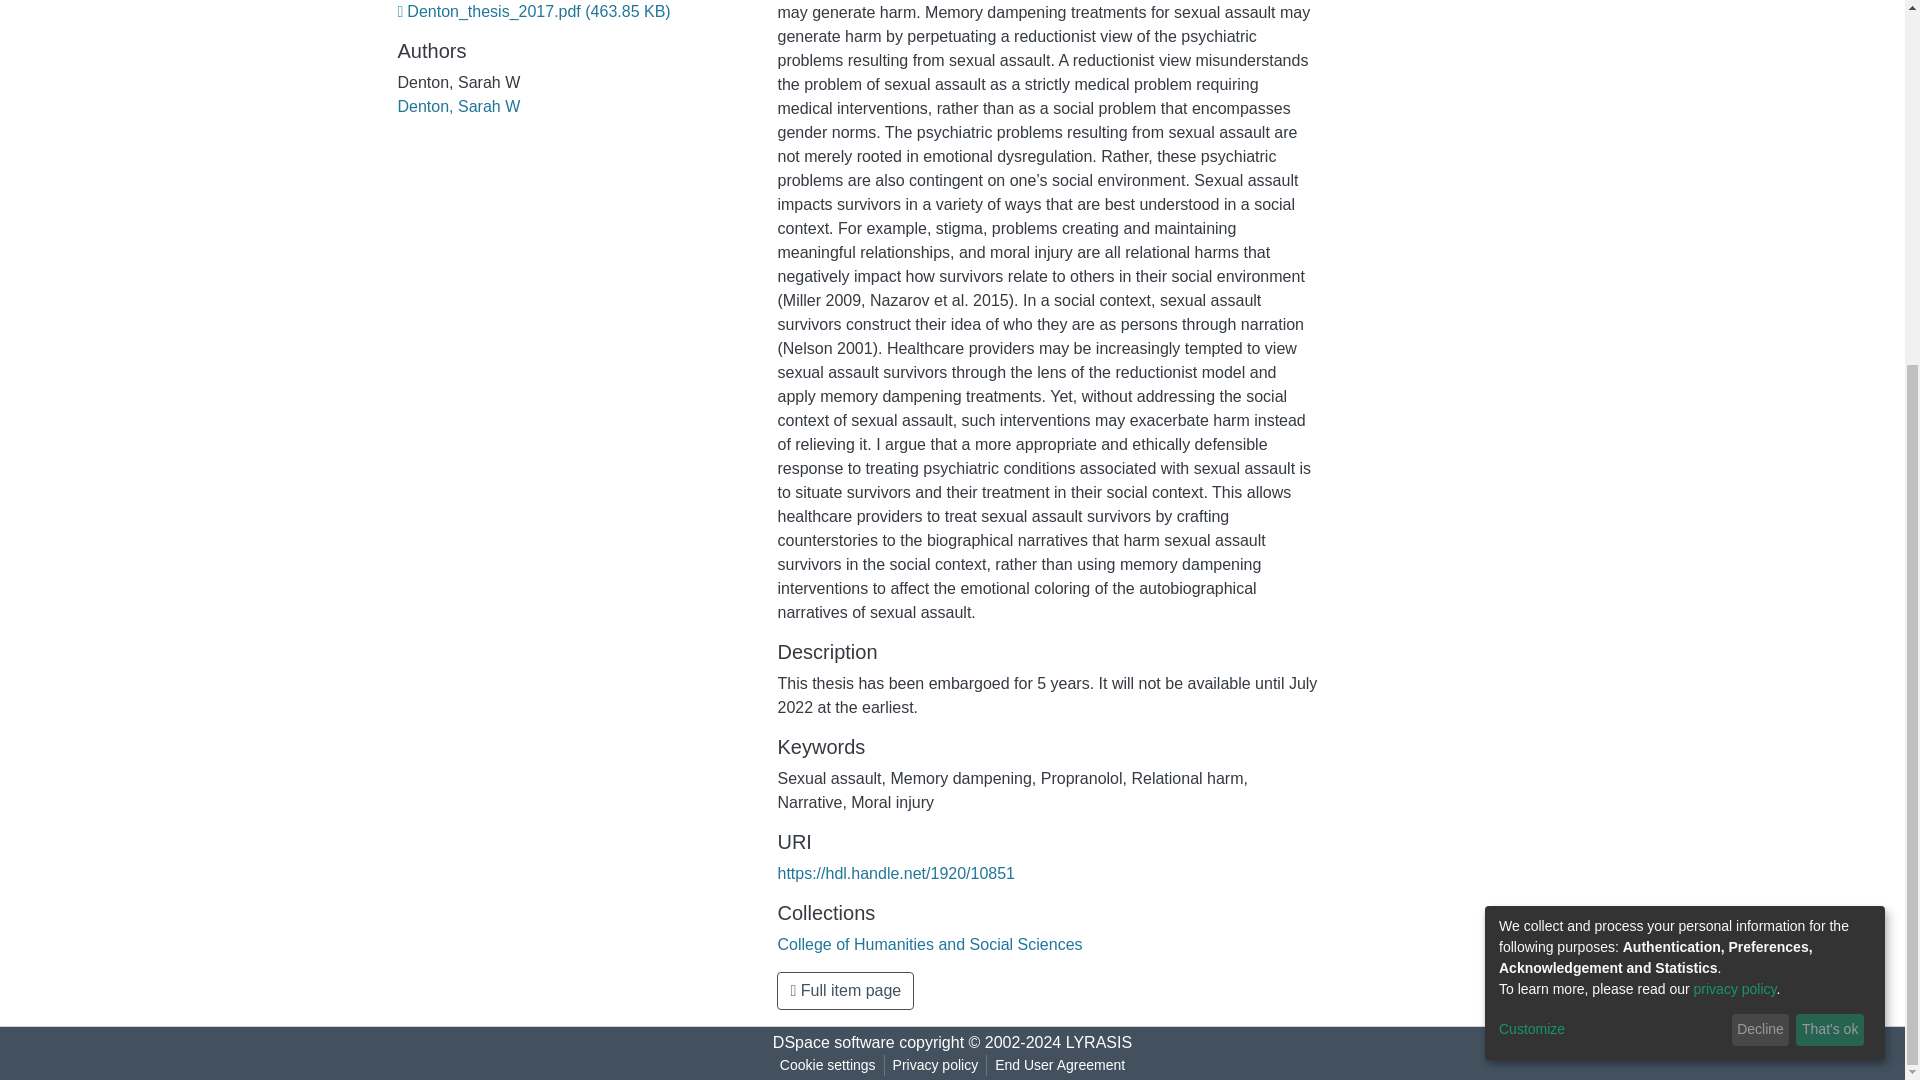 Image resolution: width=1920 pixels, height=1080 pixels. I want to click on privacy policy, so click(1735, 448).